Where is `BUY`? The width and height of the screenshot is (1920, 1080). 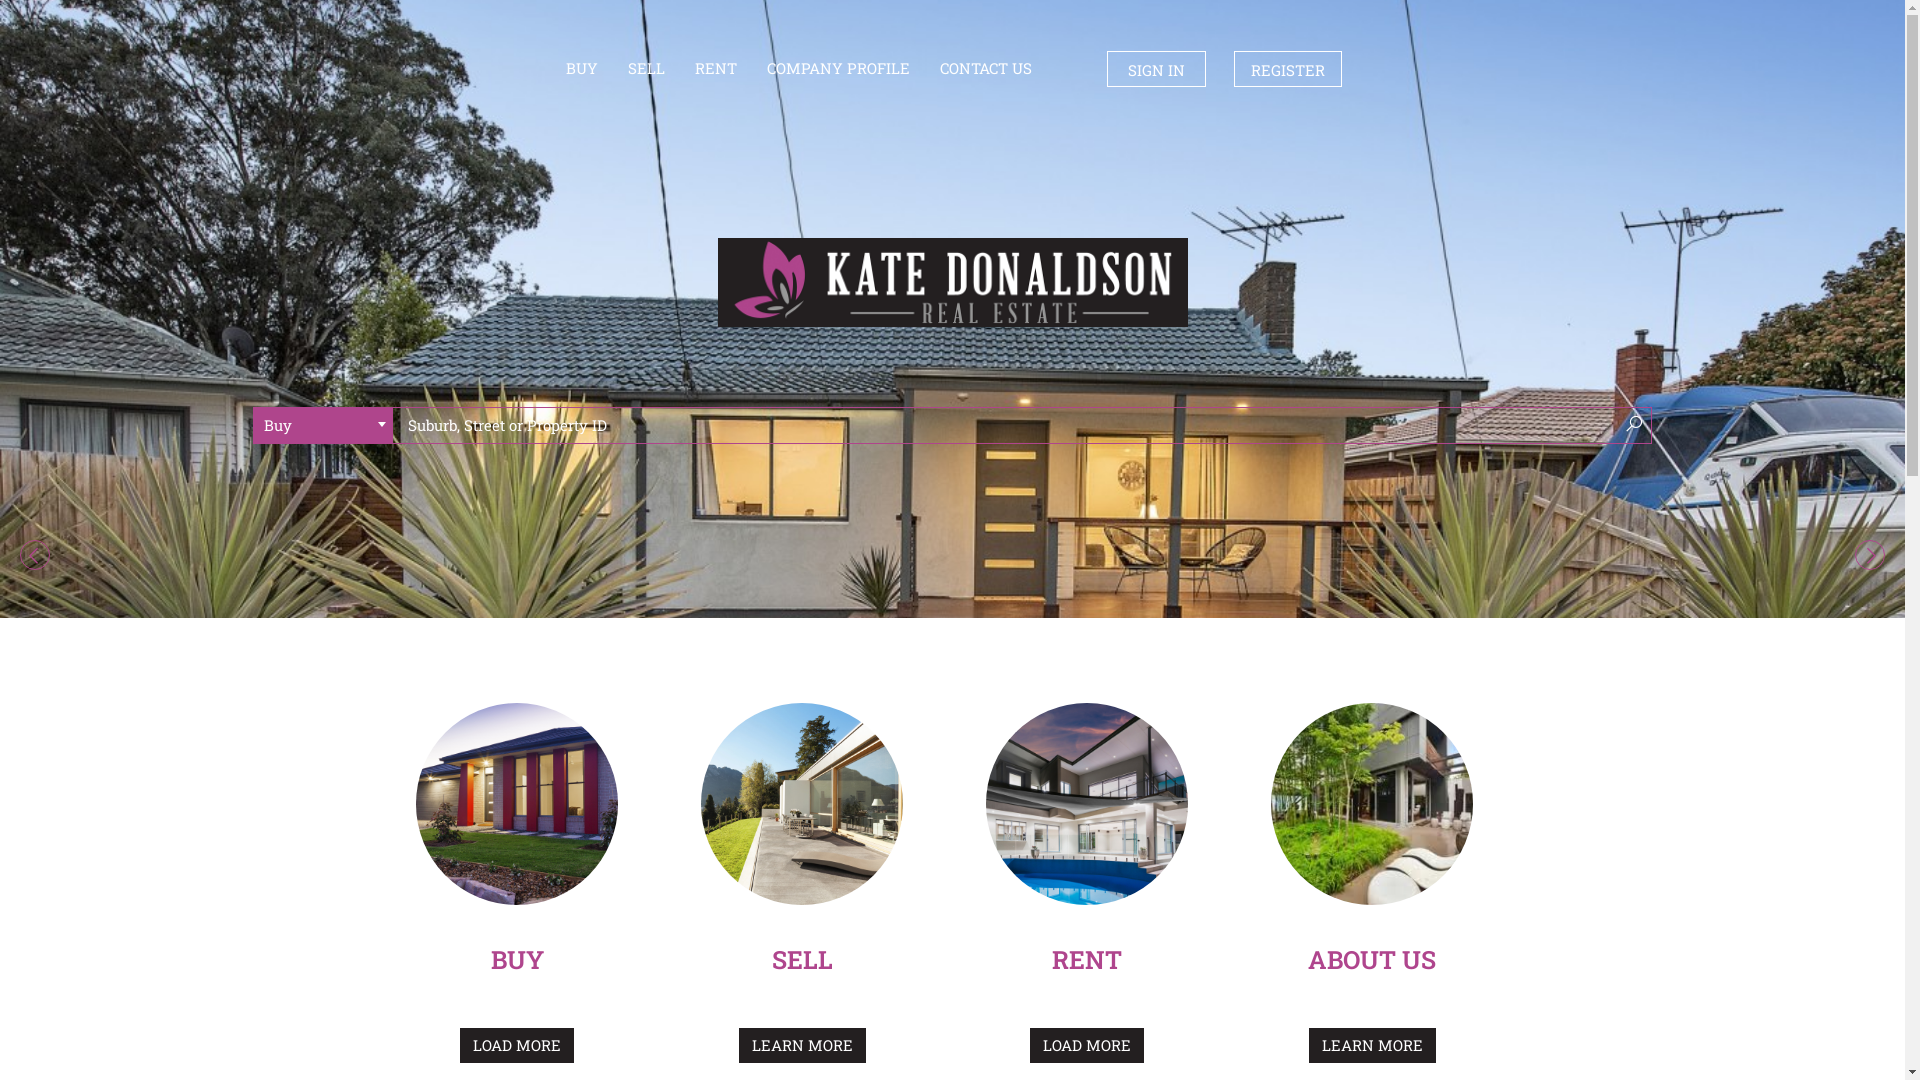
BUY is located at coordinates (516, 962).